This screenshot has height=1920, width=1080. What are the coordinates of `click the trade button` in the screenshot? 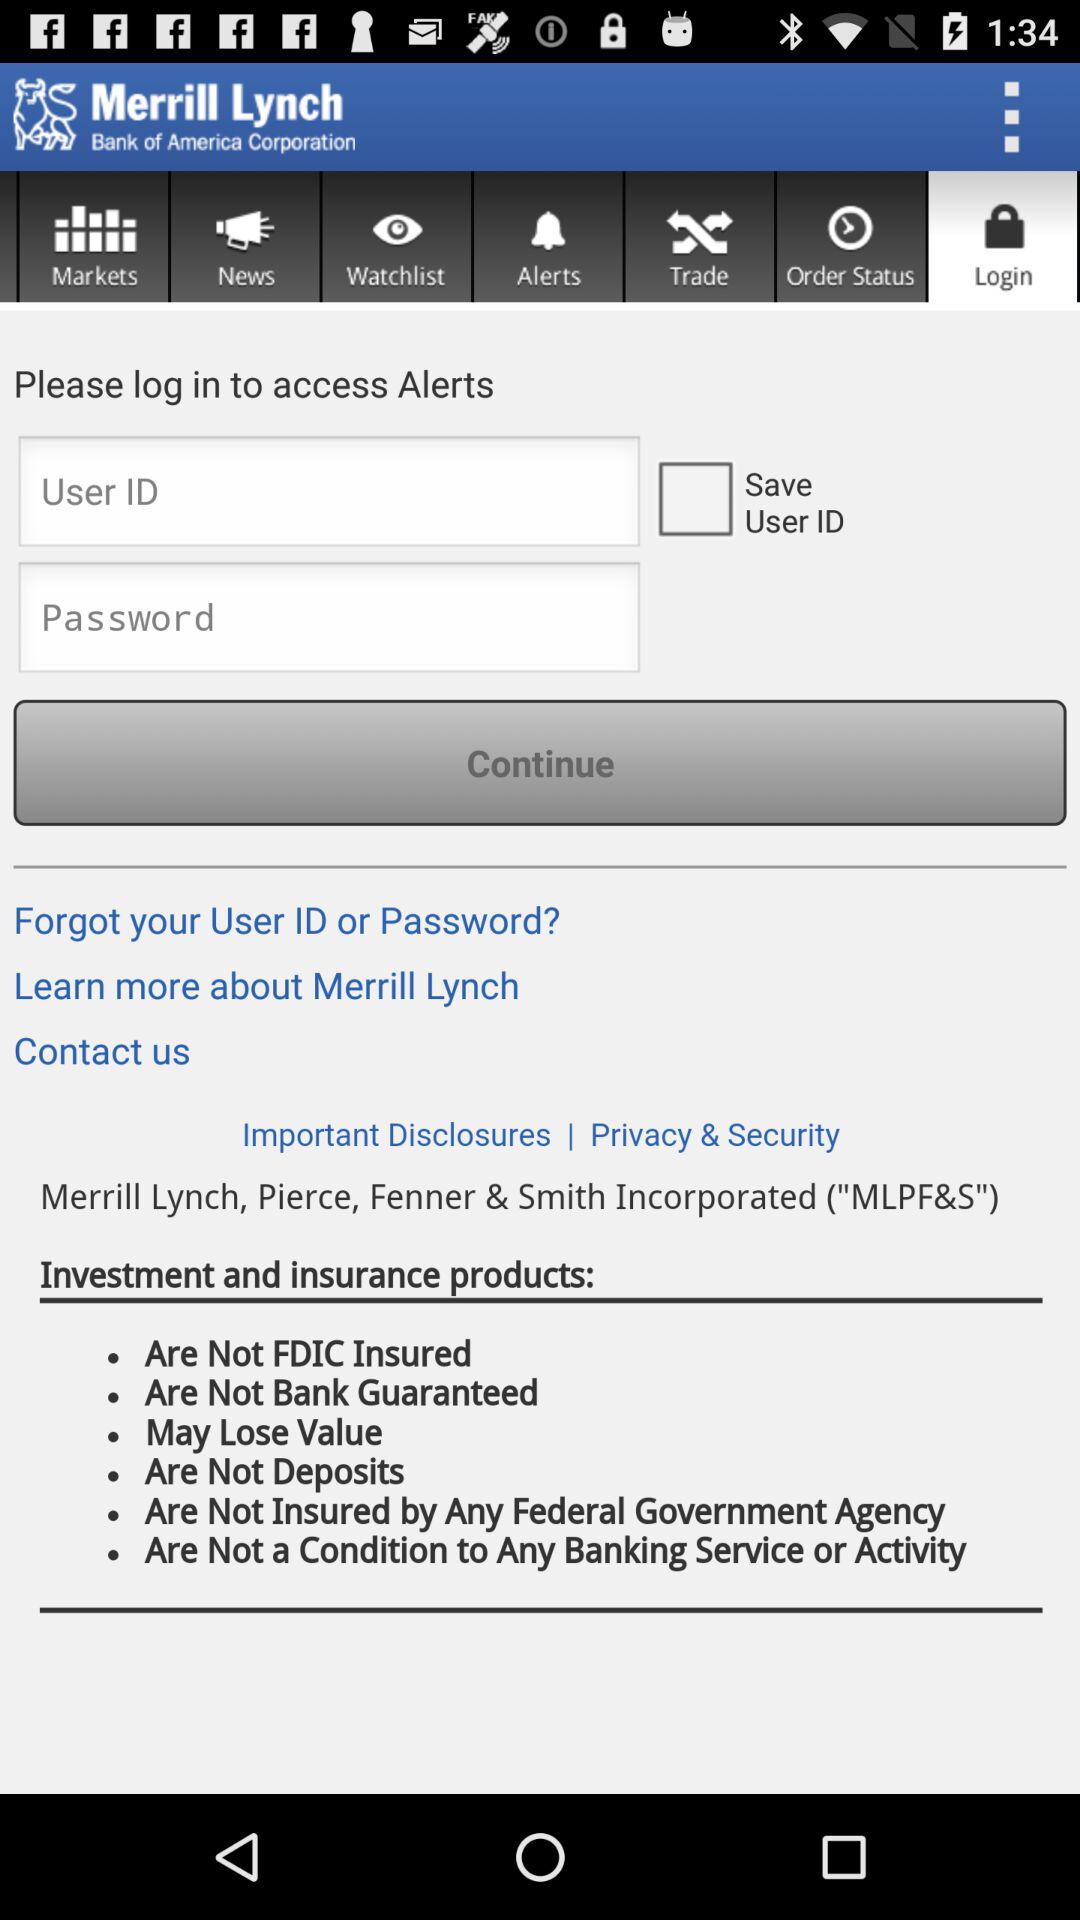 It's located at (700, 236).